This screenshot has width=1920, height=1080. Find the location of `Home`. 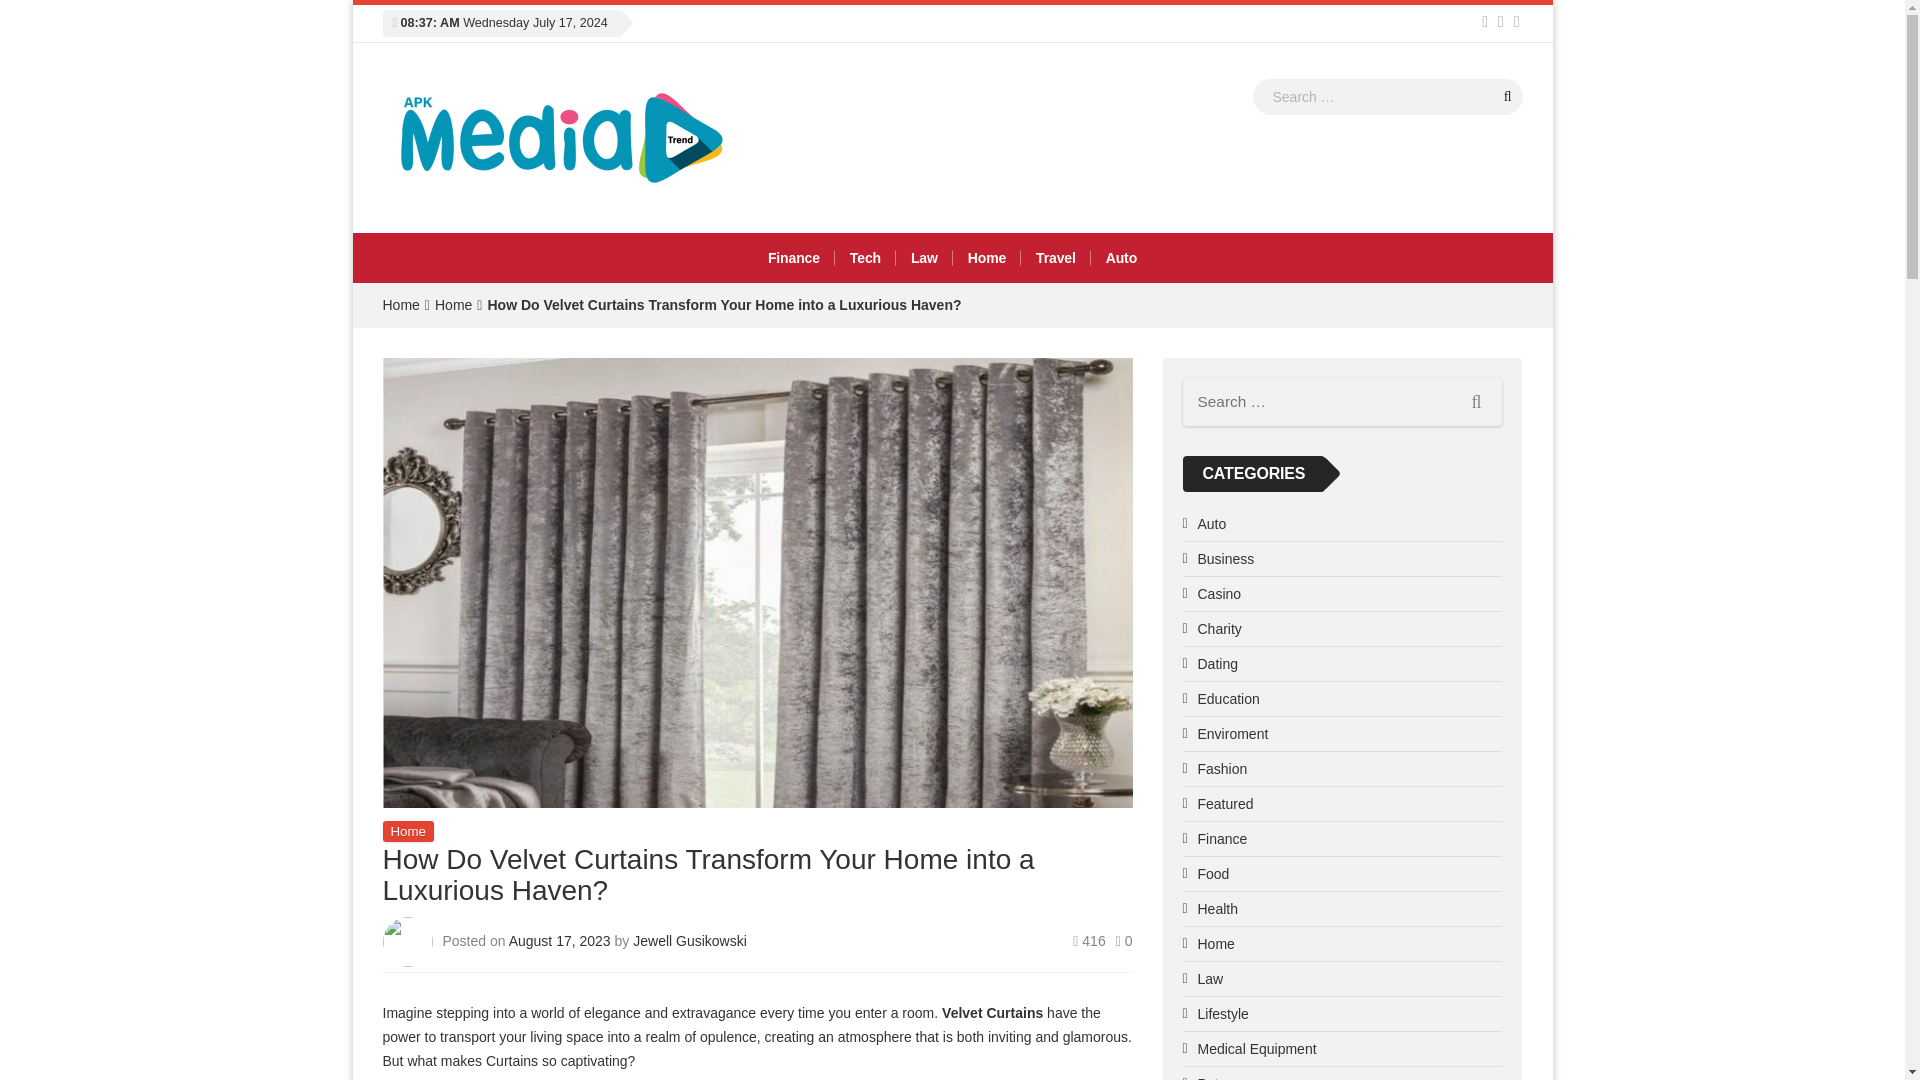

Home is located at coordinates (986, 258).